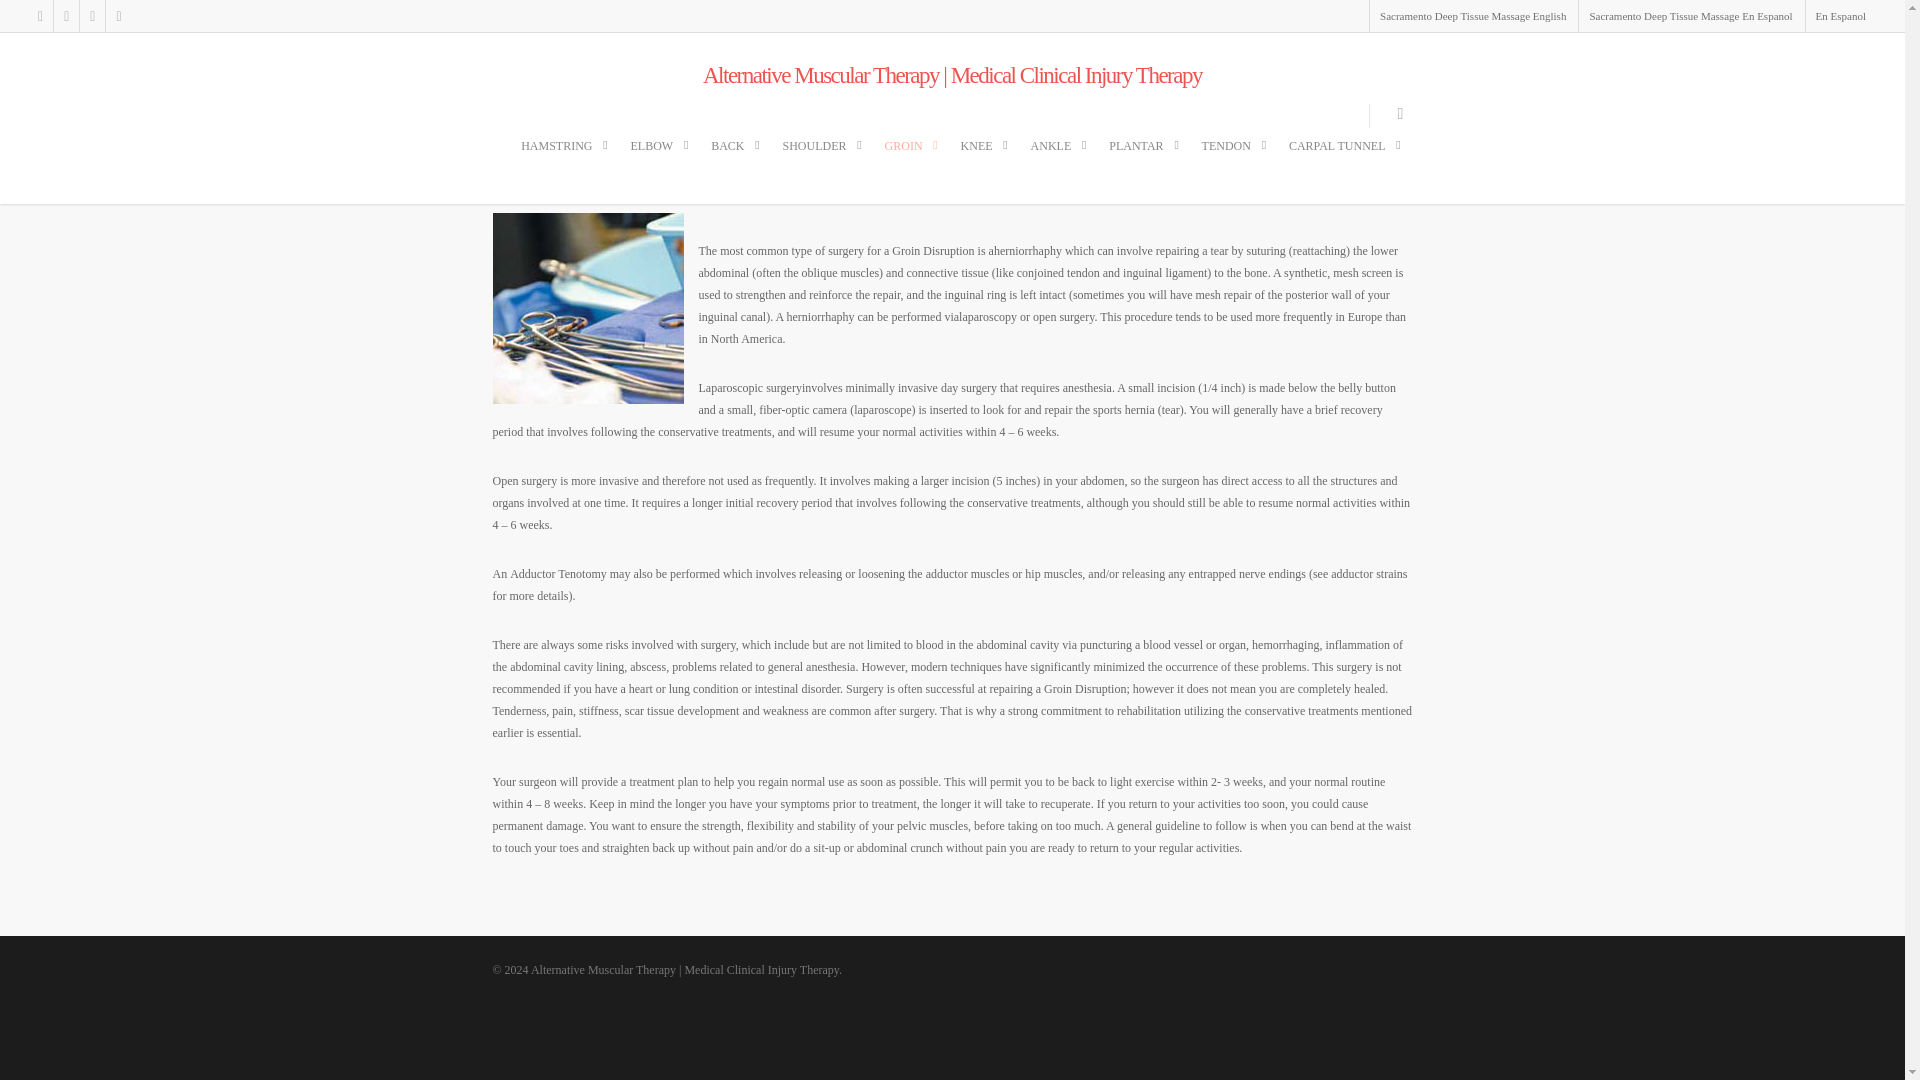 The image size is (1920, 1080). What do you see at coordinates (587, 308) in the screenshot?
I see `surgery` at bounding box center [587, 308].